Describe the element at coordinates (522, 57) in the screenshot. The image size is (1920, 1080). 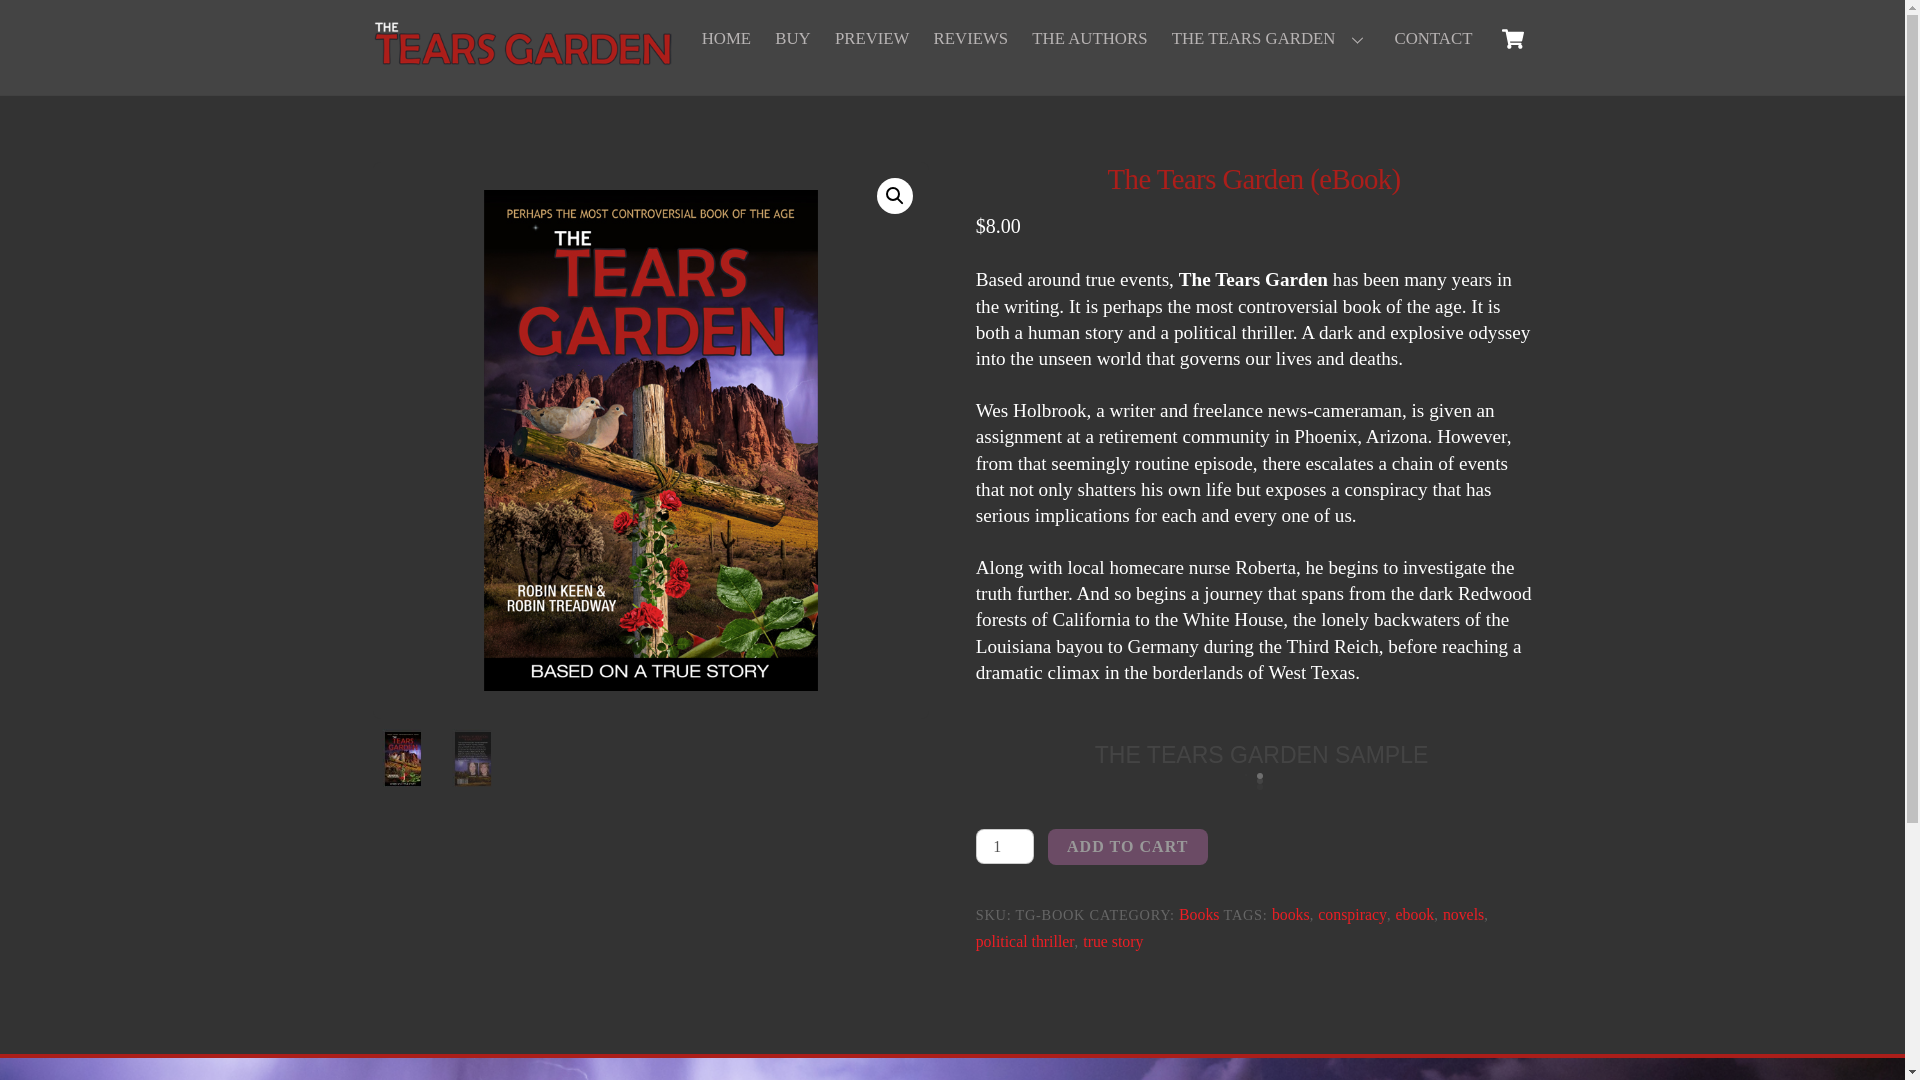
I see `The Tears Garden` at that location.